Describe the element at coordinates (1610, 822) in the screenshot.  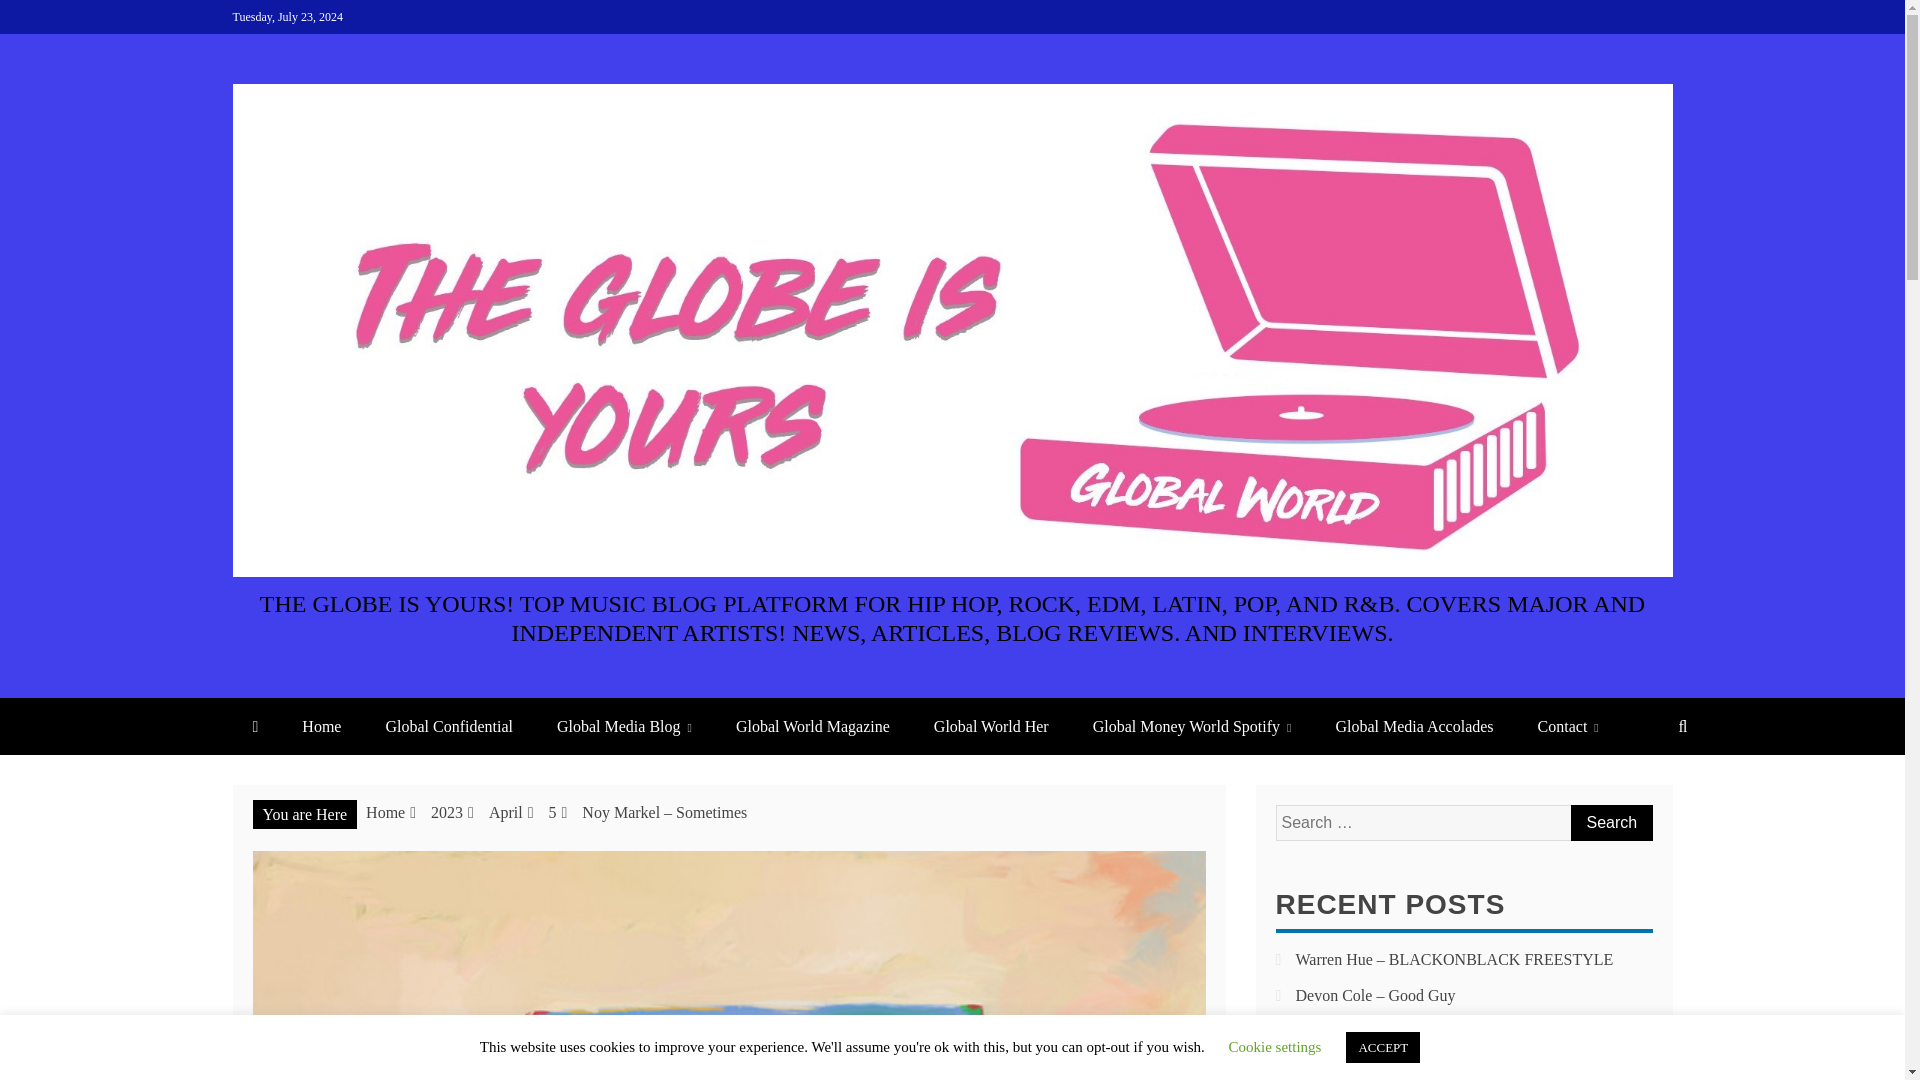
I see `Search` at that location.